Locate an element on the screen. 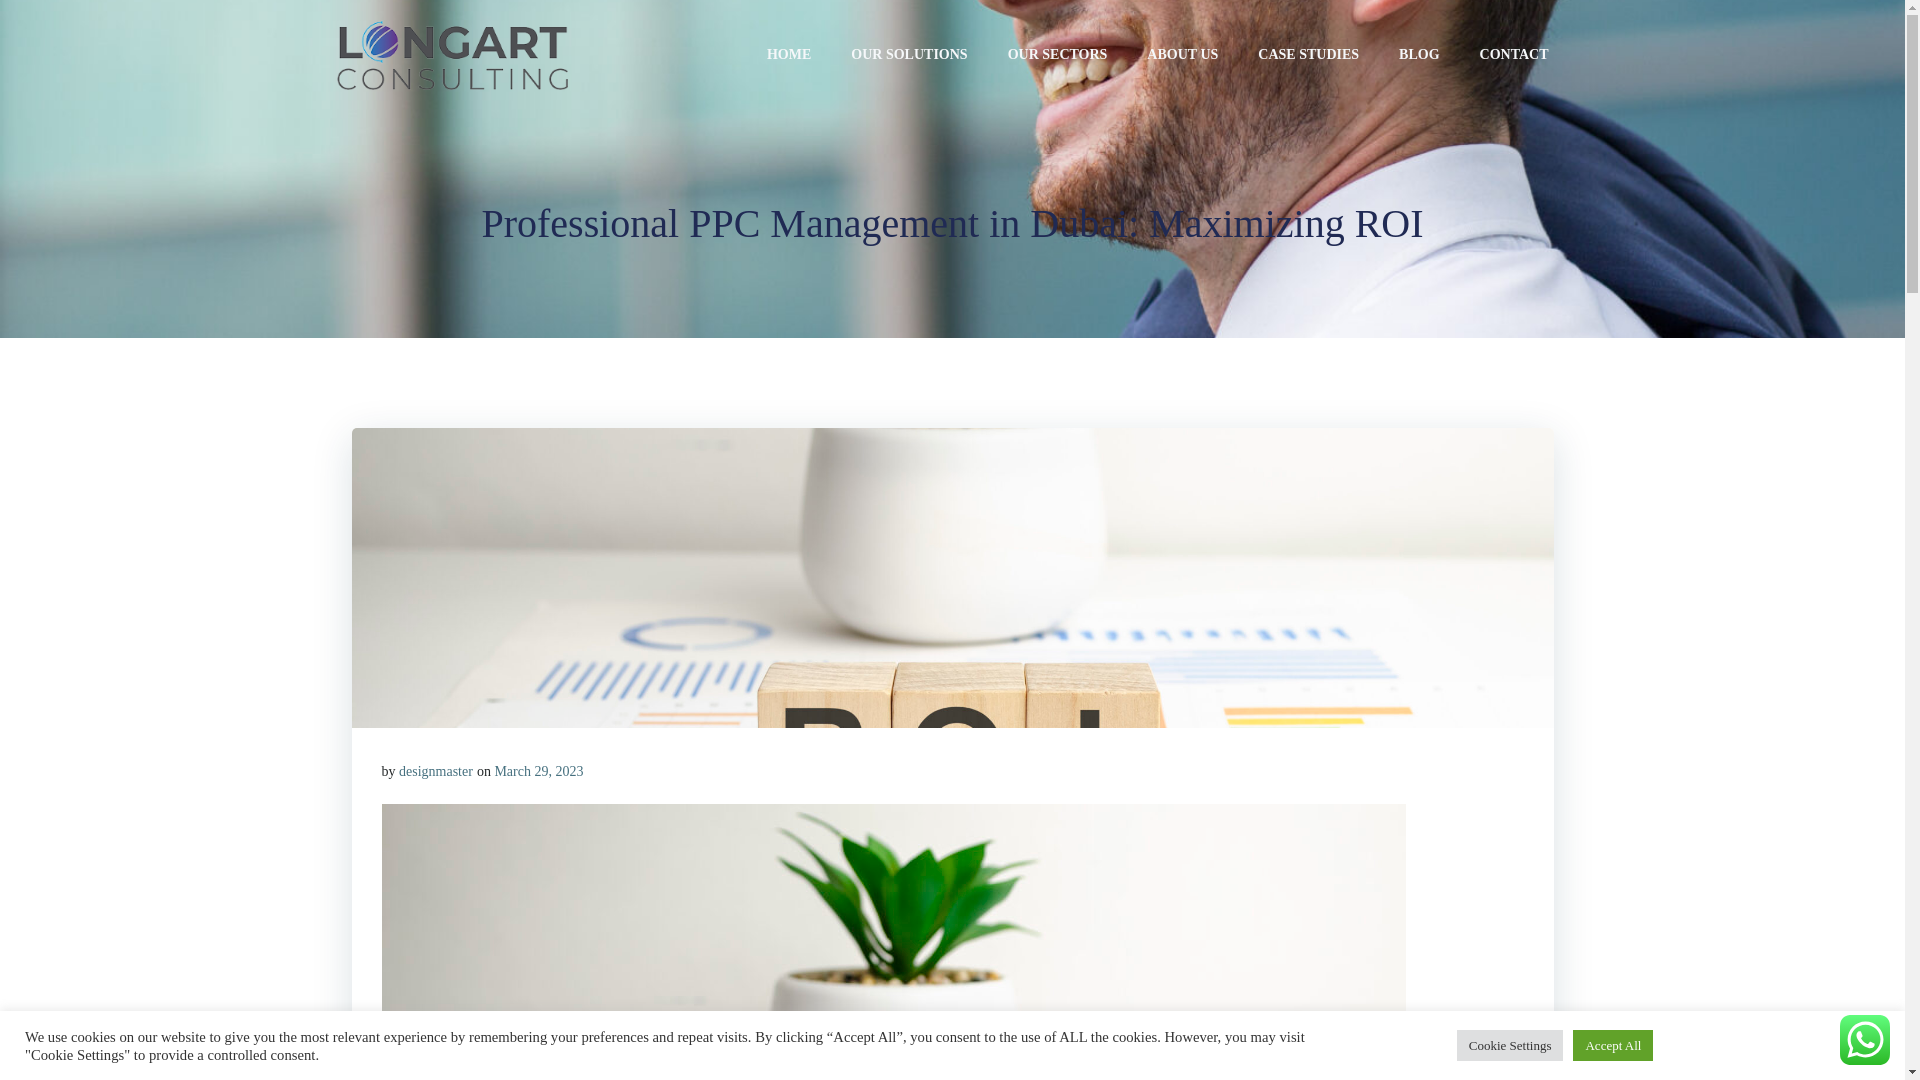 This screenshot has width=1920, height=1080. designmaster is located at coordinates (436, 770).